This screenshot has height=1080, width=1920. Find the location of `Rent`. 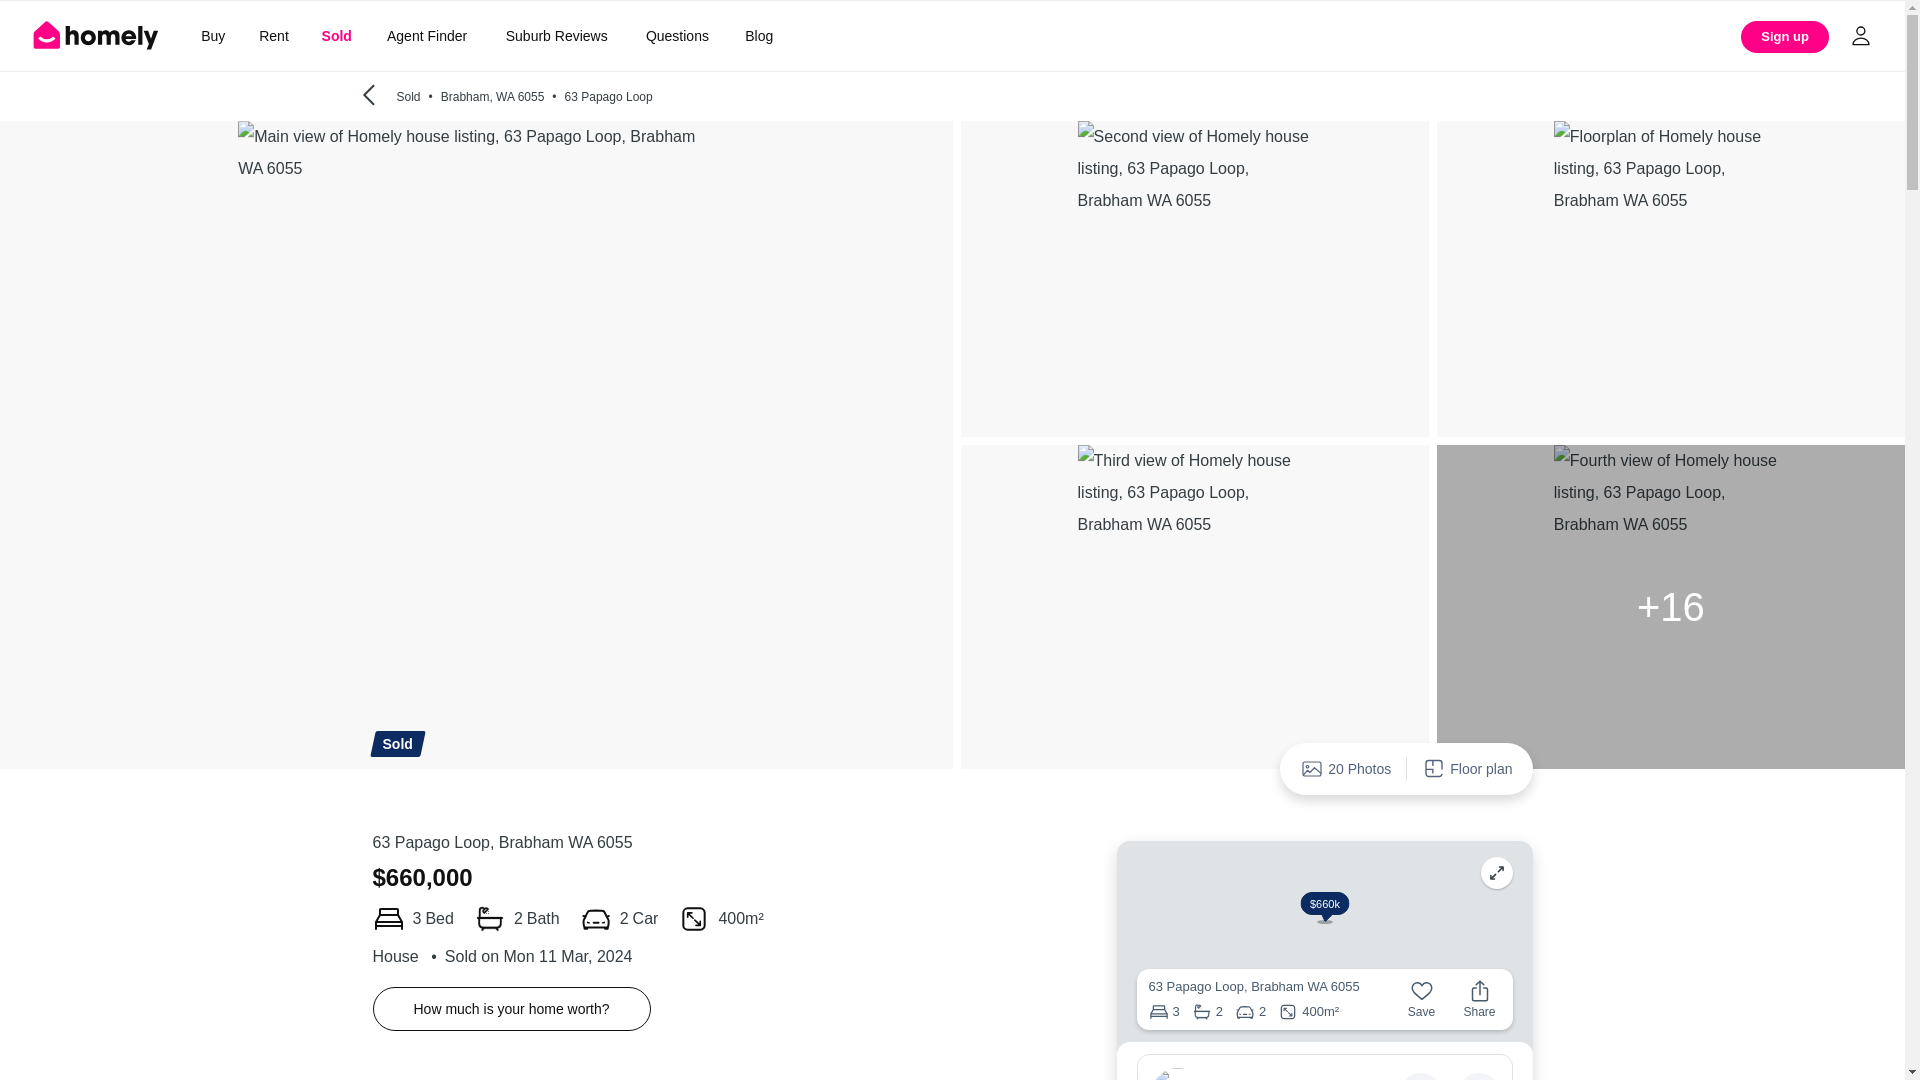

Rent is located at coordinates (273, 36).